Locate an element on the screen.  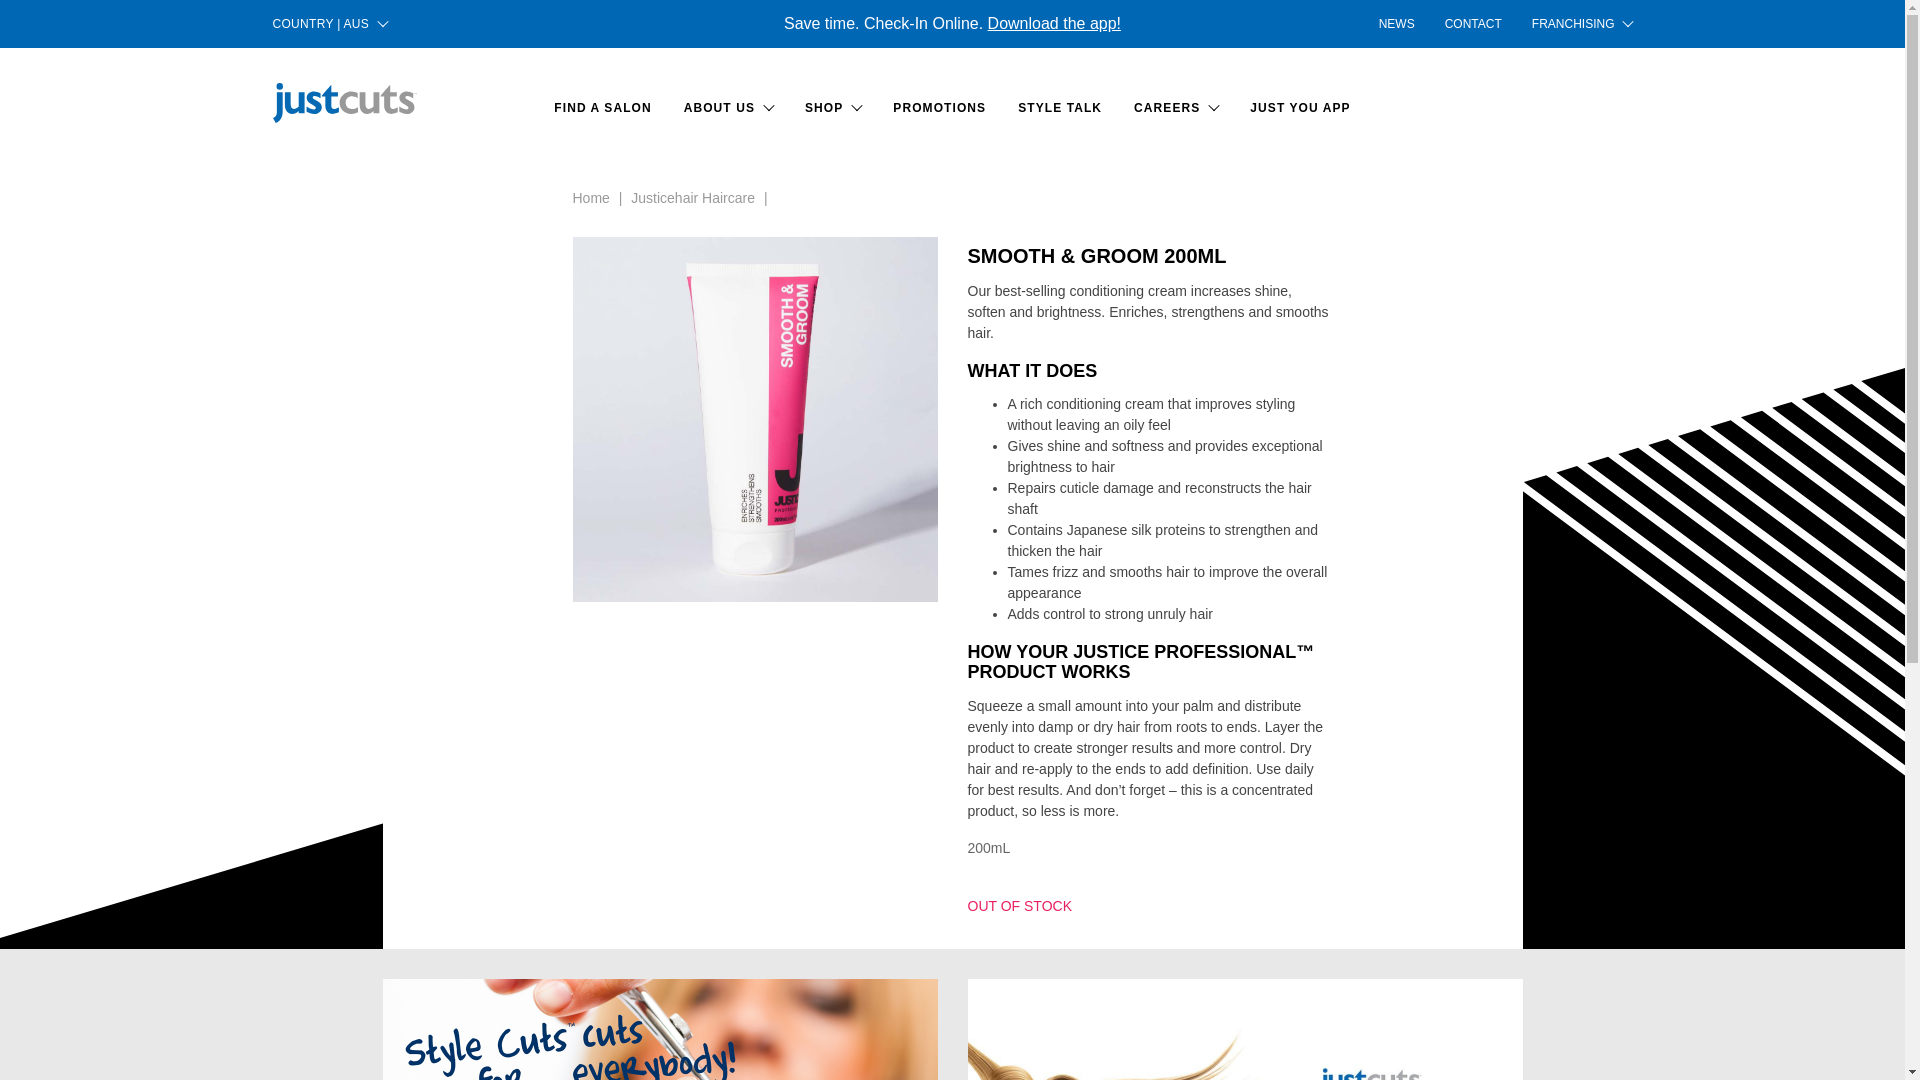
Download the app! is located at coordinates (1054, 24).